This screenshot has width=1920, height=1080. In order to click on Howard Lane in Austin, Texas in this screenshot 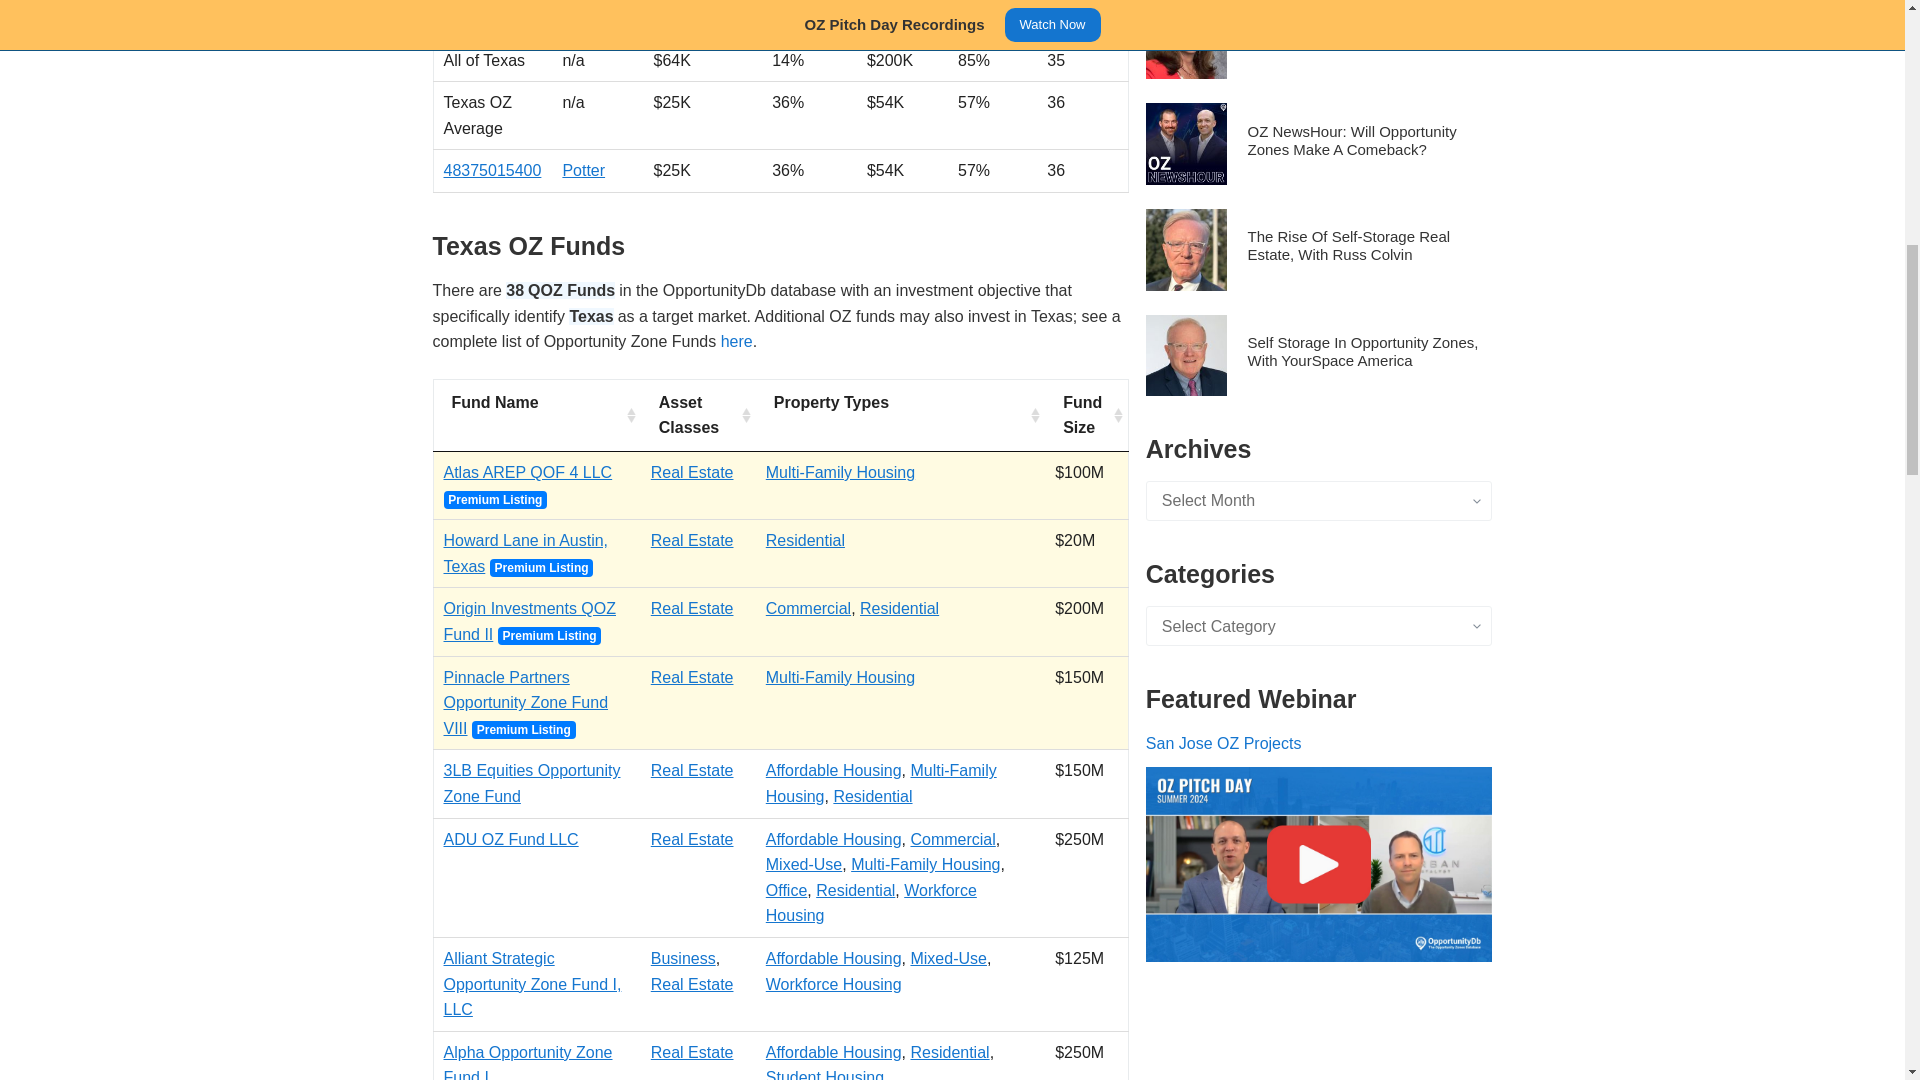, I will do `click(526, 553)`.